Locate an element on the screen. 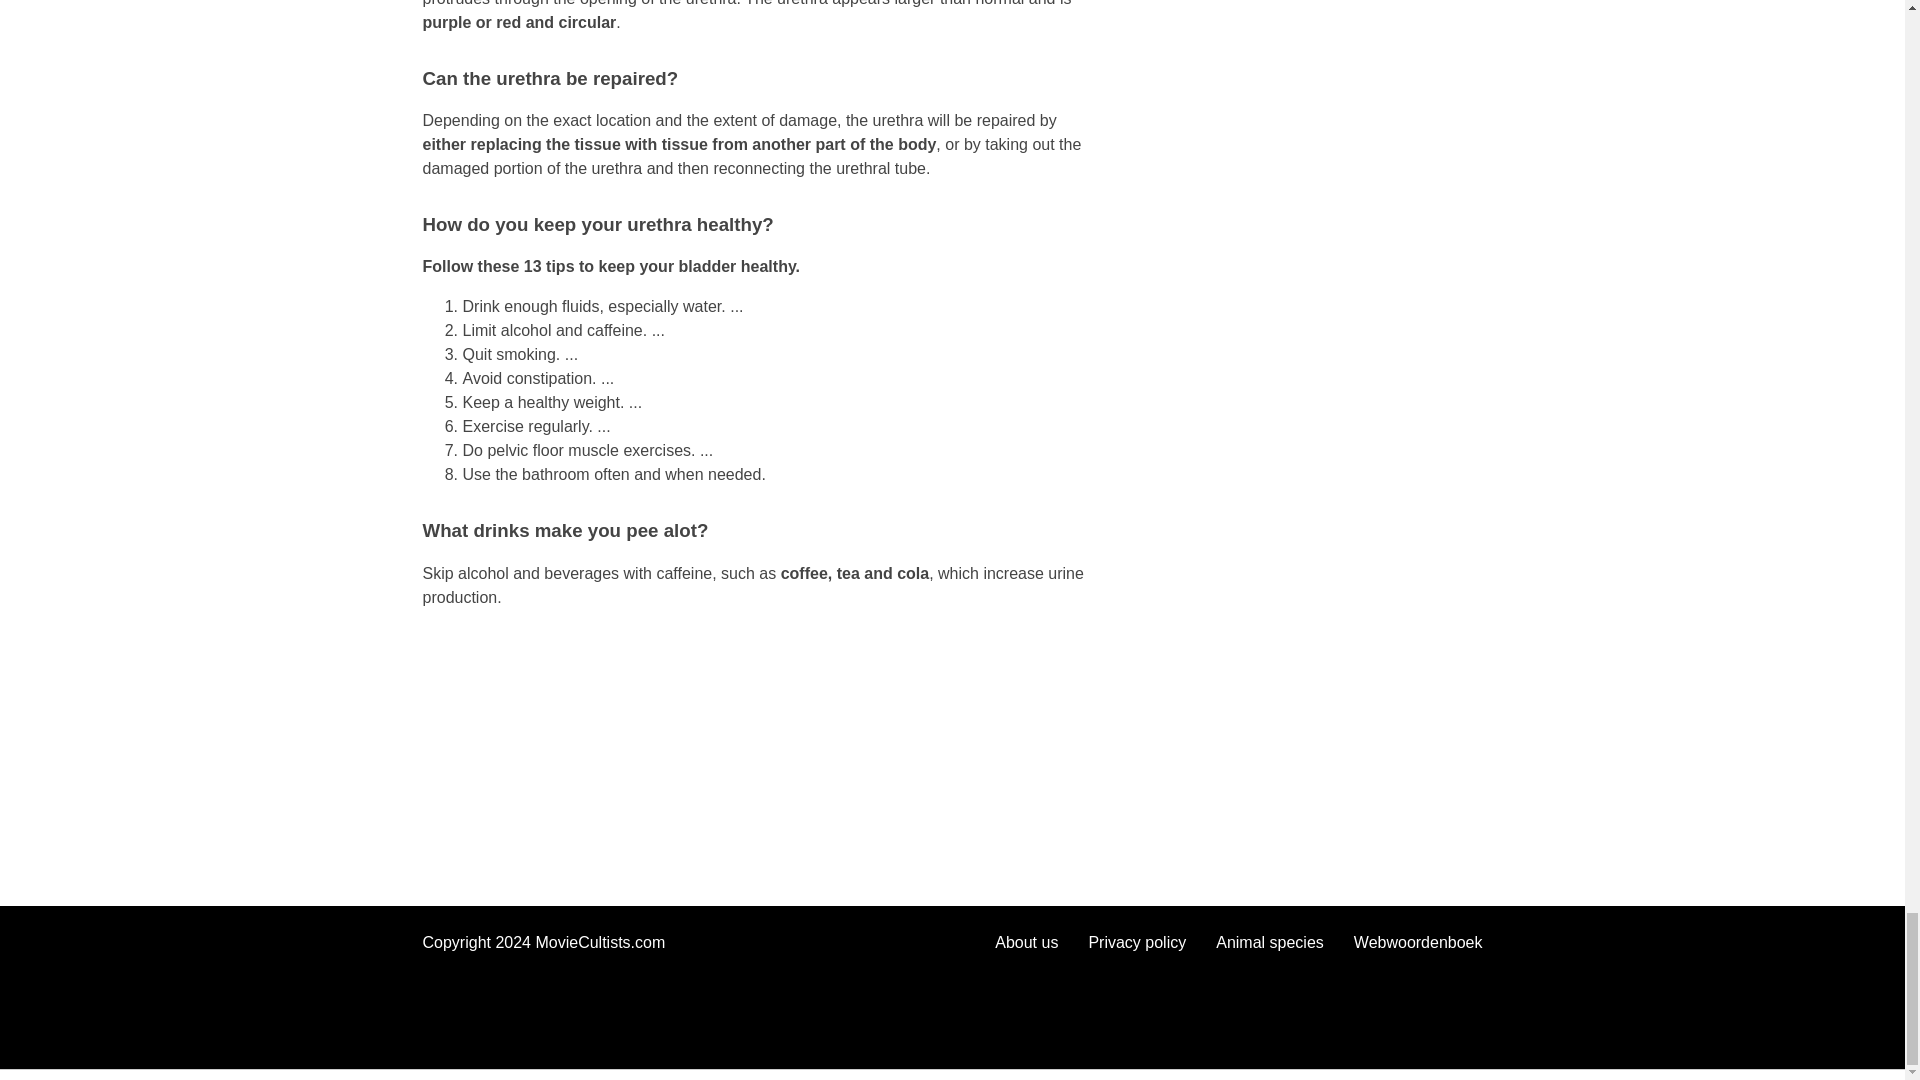  About us is located at coordinates (1026, 942).